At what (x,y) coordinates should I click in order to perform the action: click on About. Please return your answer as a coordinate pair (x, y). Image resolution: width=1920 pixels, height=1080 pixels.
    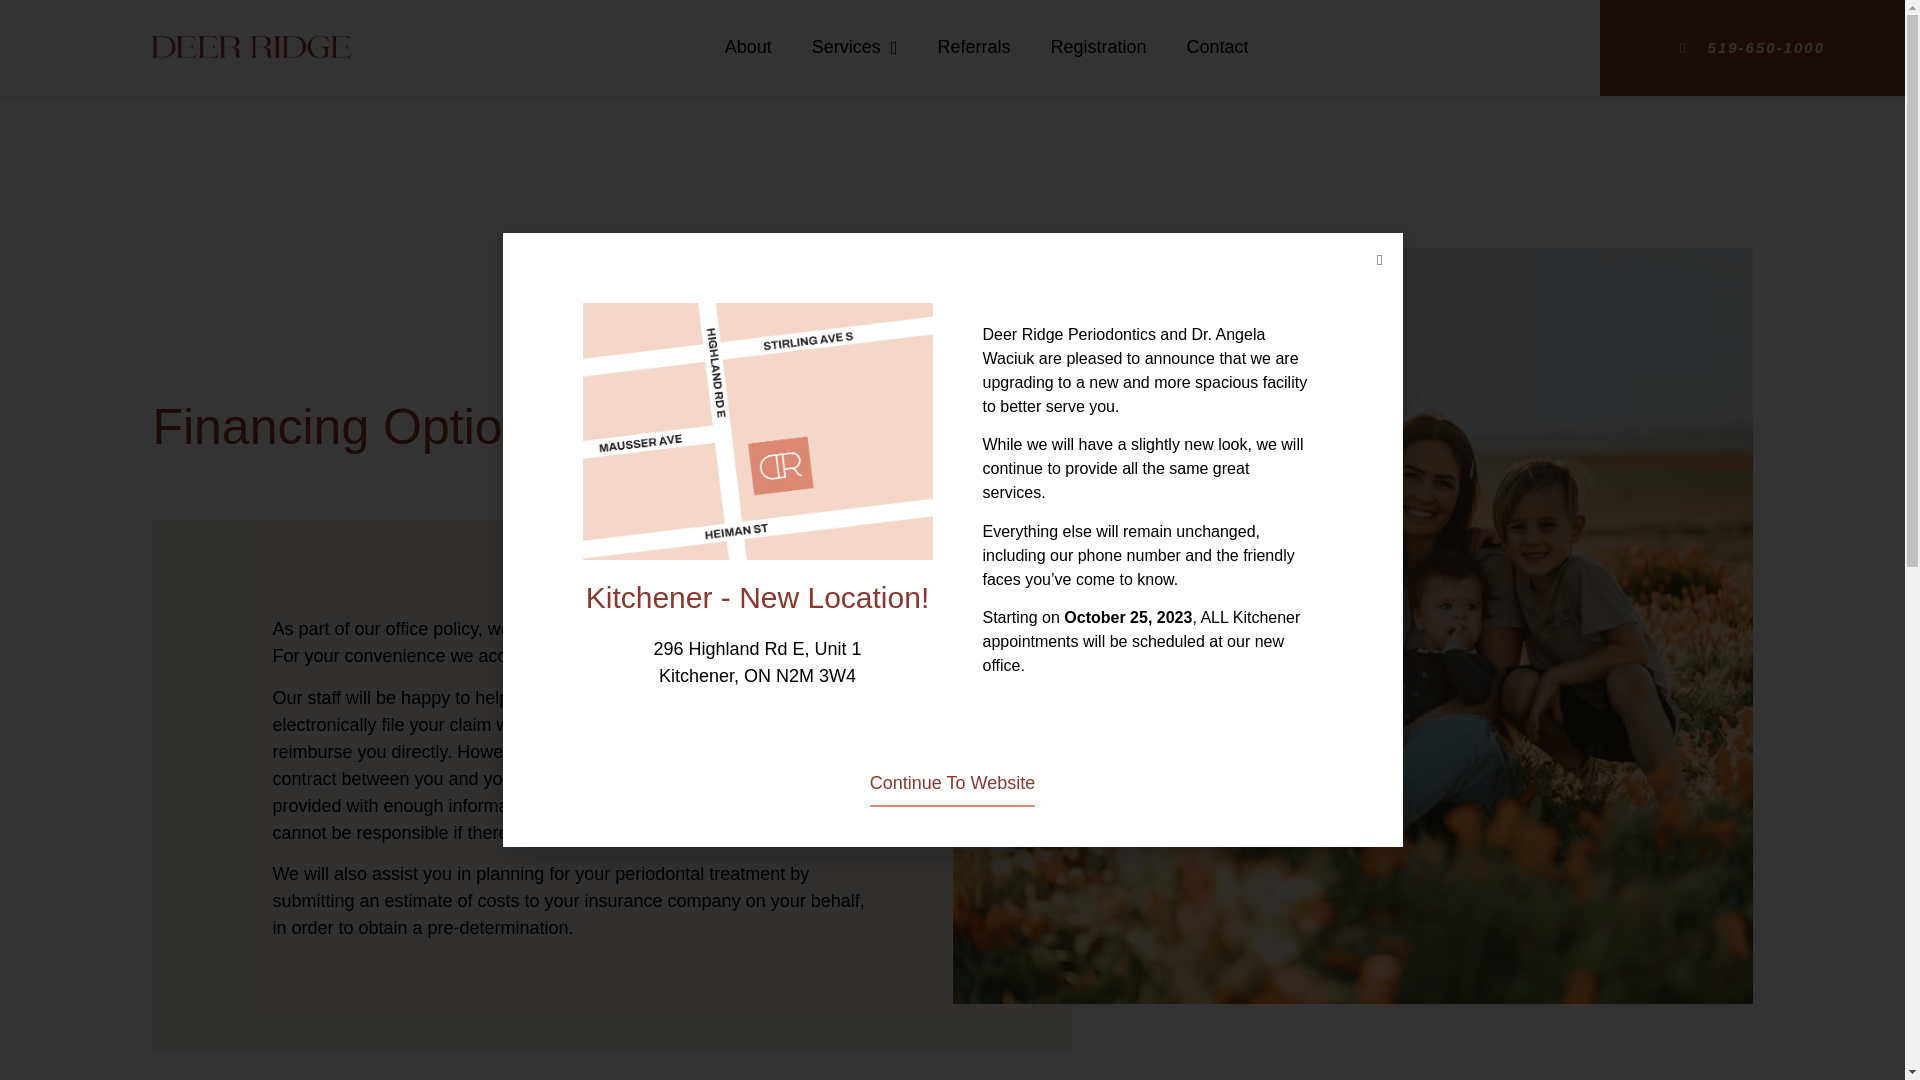
    Looking at the image, I should click on (748, 47).